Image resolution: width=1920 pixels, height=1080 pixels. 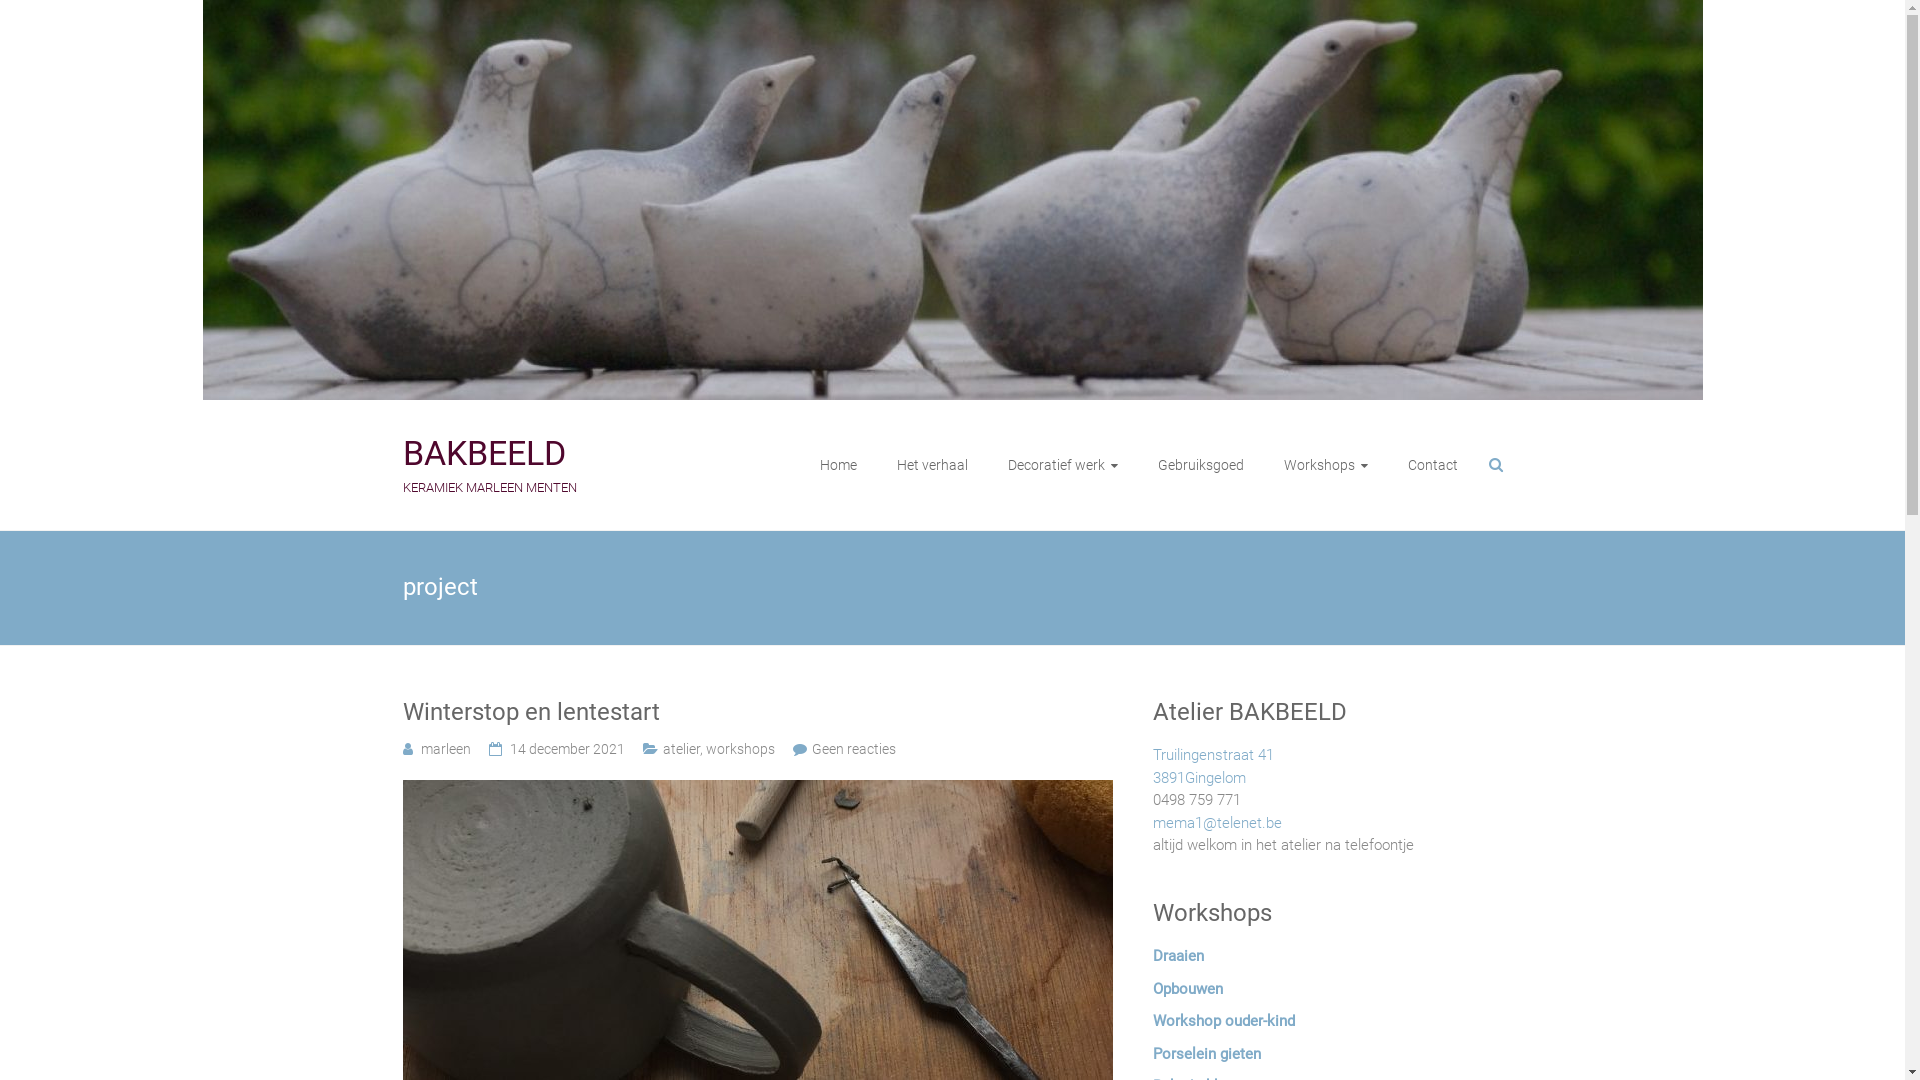 What do you see at coordinates (740, 749) in the screenshot?
I see `workshops` at bounding box center [740, 749].